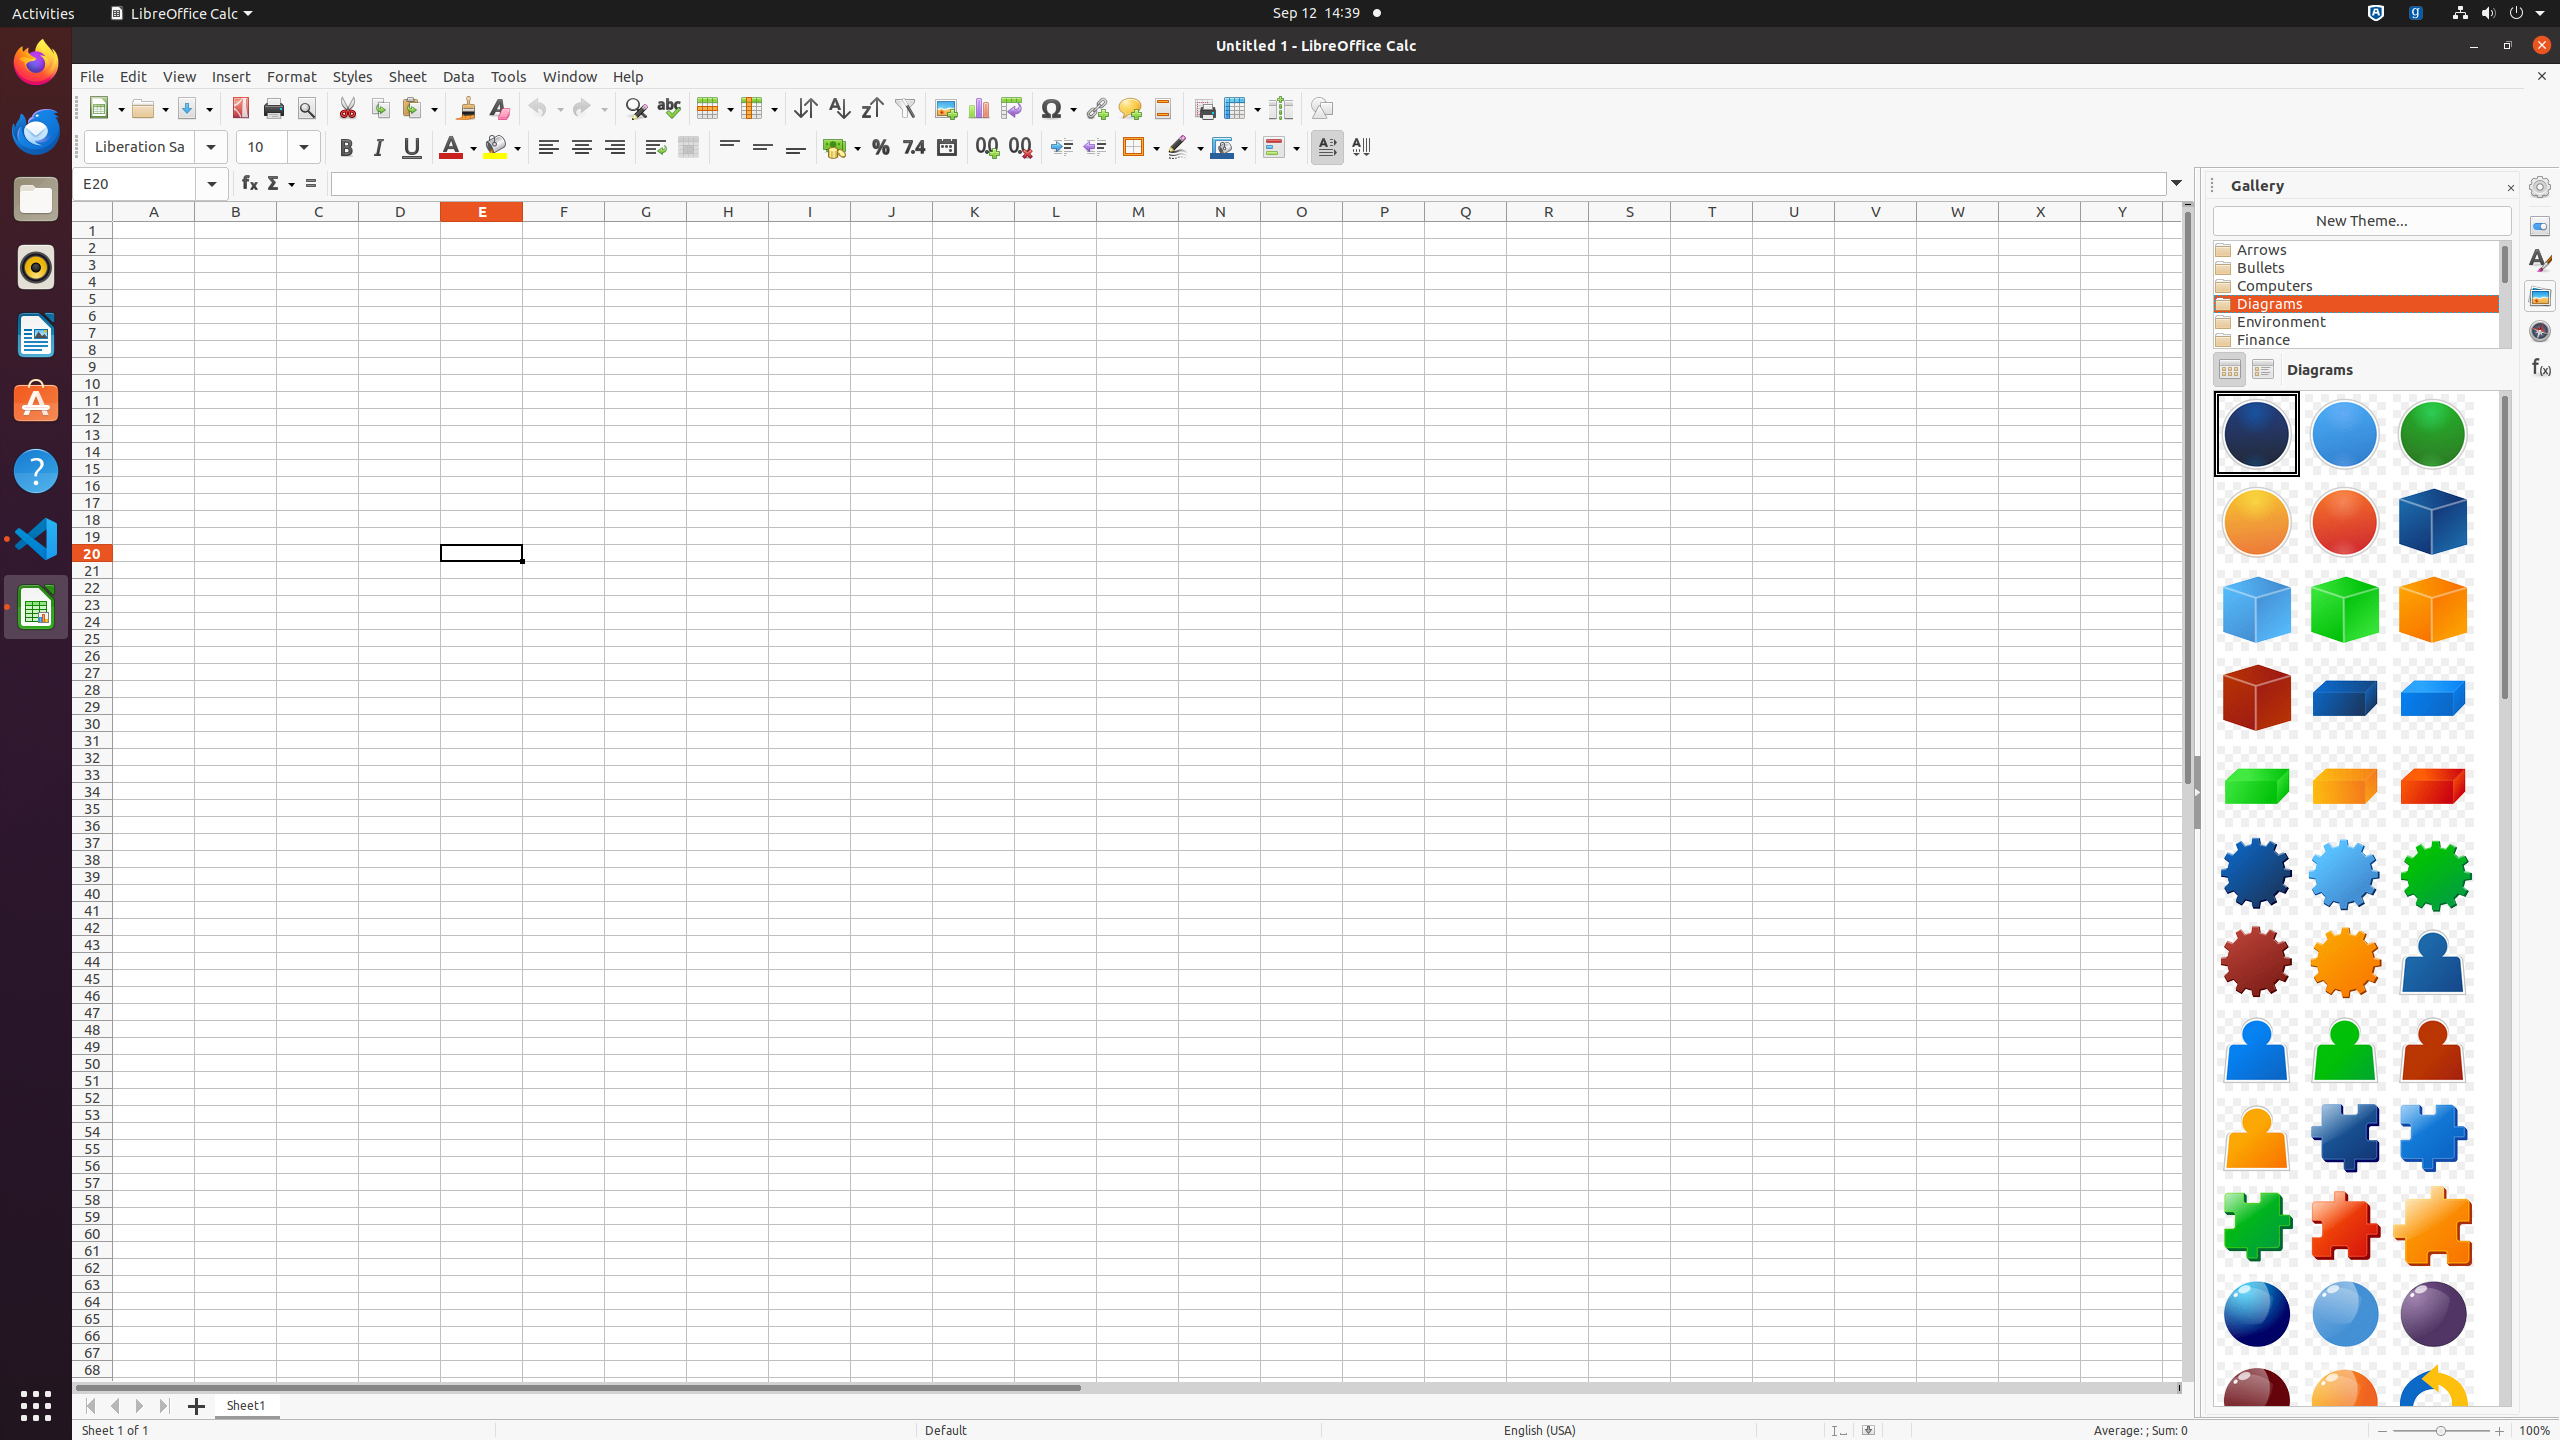 Image resolution: width=2560 pixels, height=1440 pixels. I want to click on New Theme, so click(2362, 221).